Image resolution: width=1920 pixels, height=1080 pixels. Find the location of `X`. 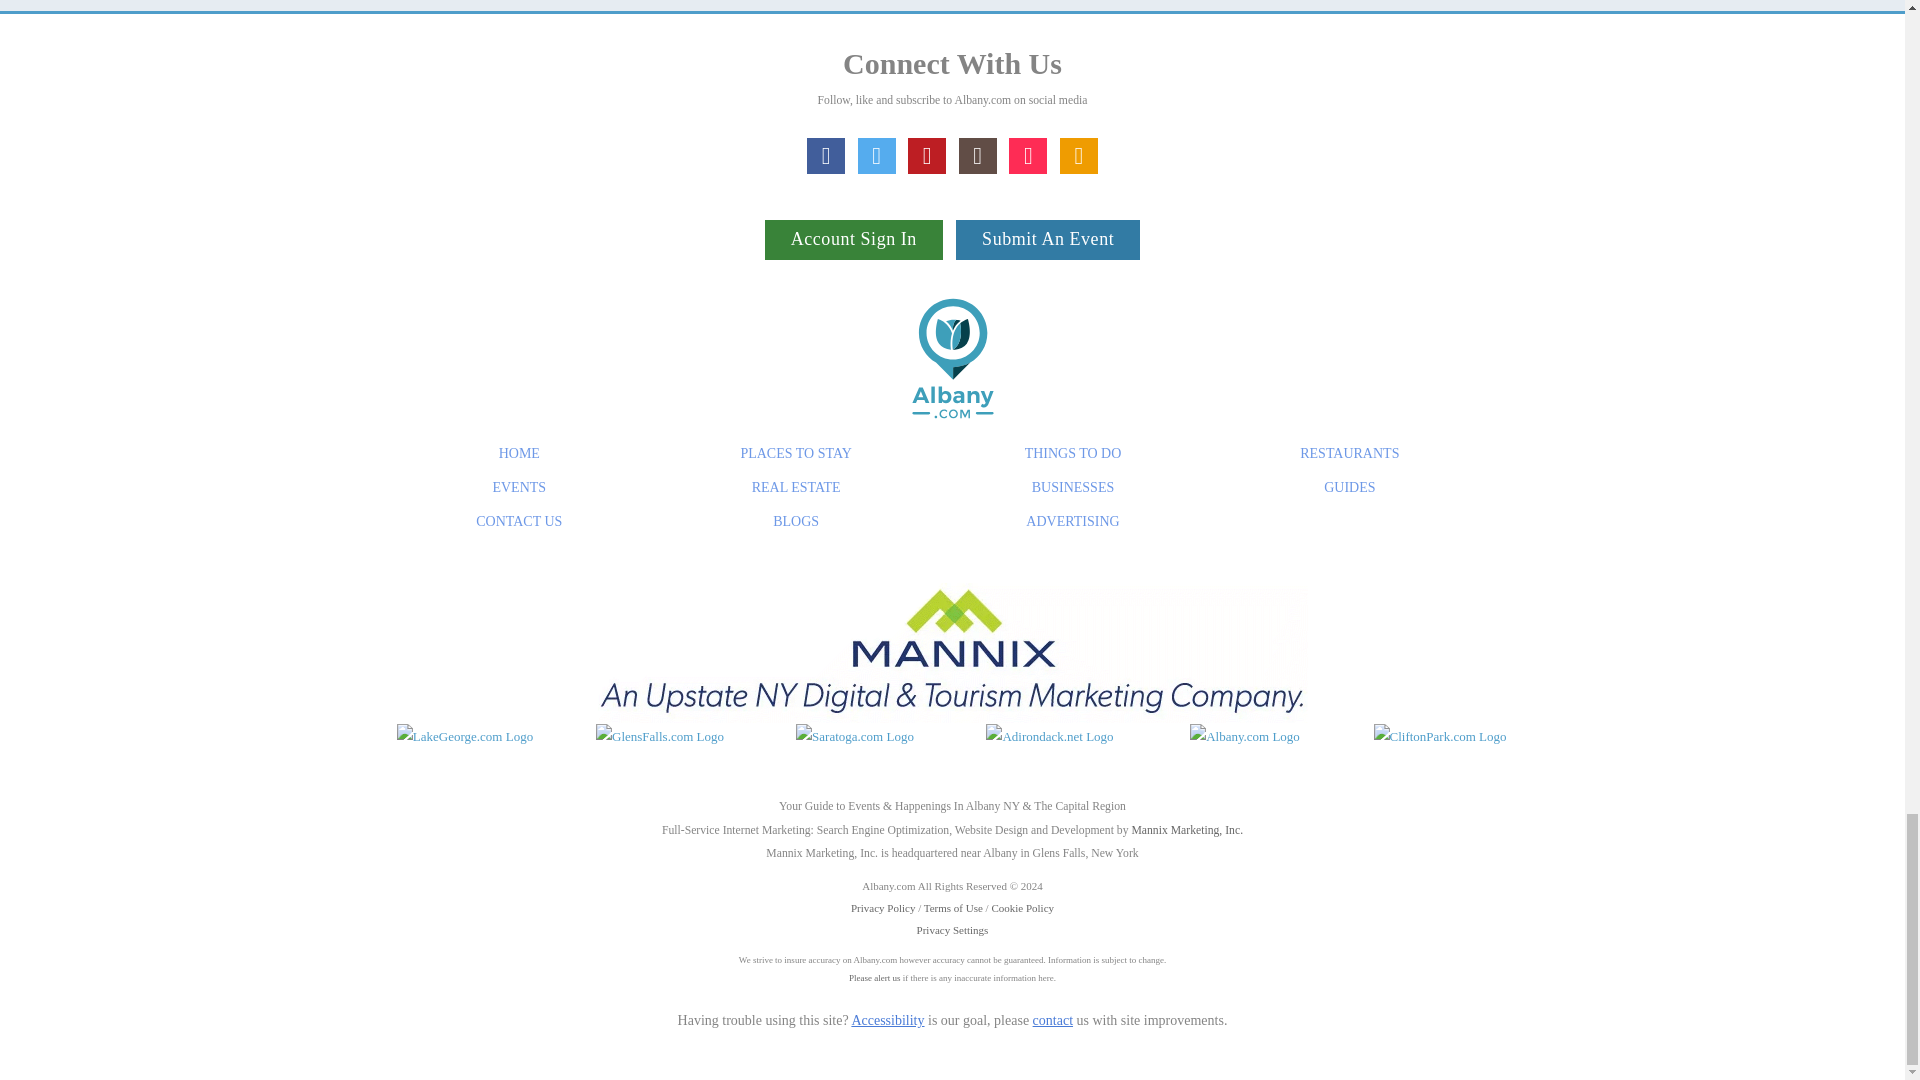

X is located at coordinates (877, 155).